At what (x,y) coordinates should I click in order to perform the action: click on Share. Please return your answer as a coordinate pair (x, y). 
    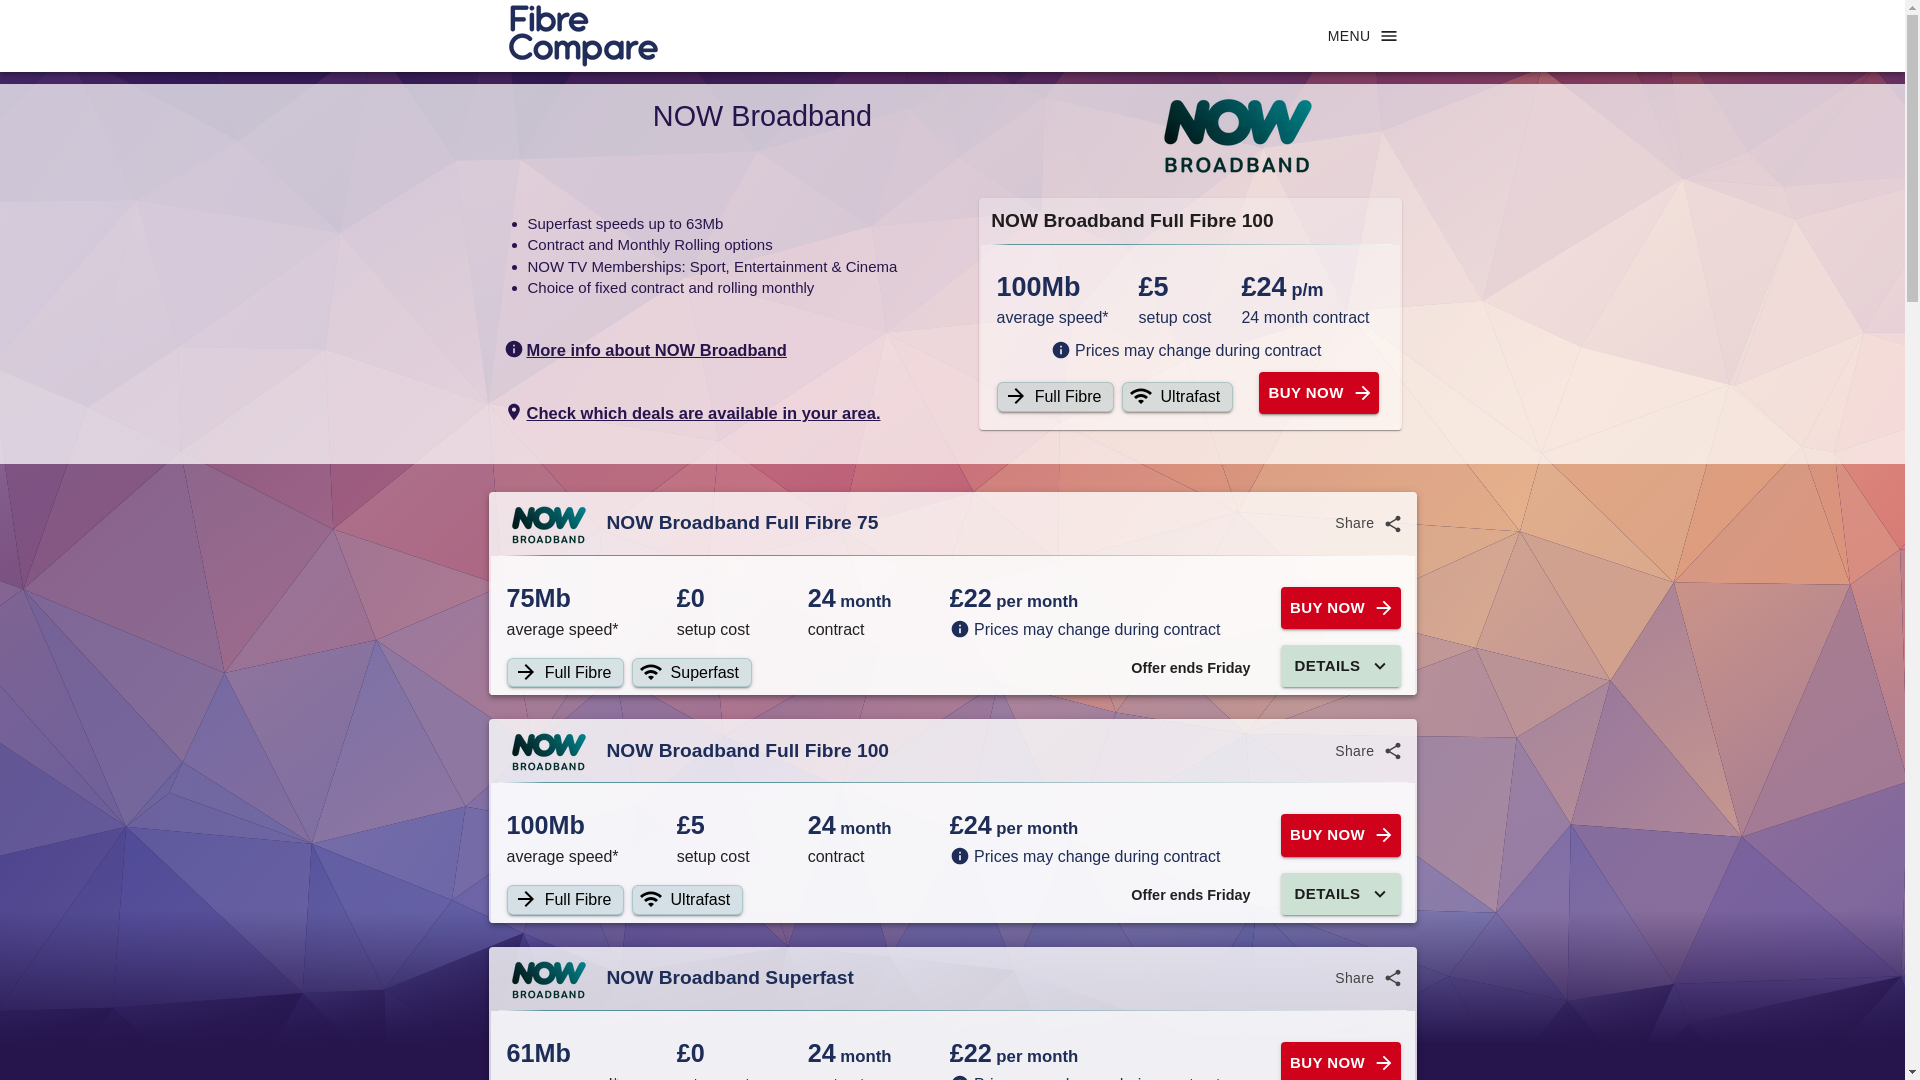
    Looking at the image, I should click on (1366, 978).